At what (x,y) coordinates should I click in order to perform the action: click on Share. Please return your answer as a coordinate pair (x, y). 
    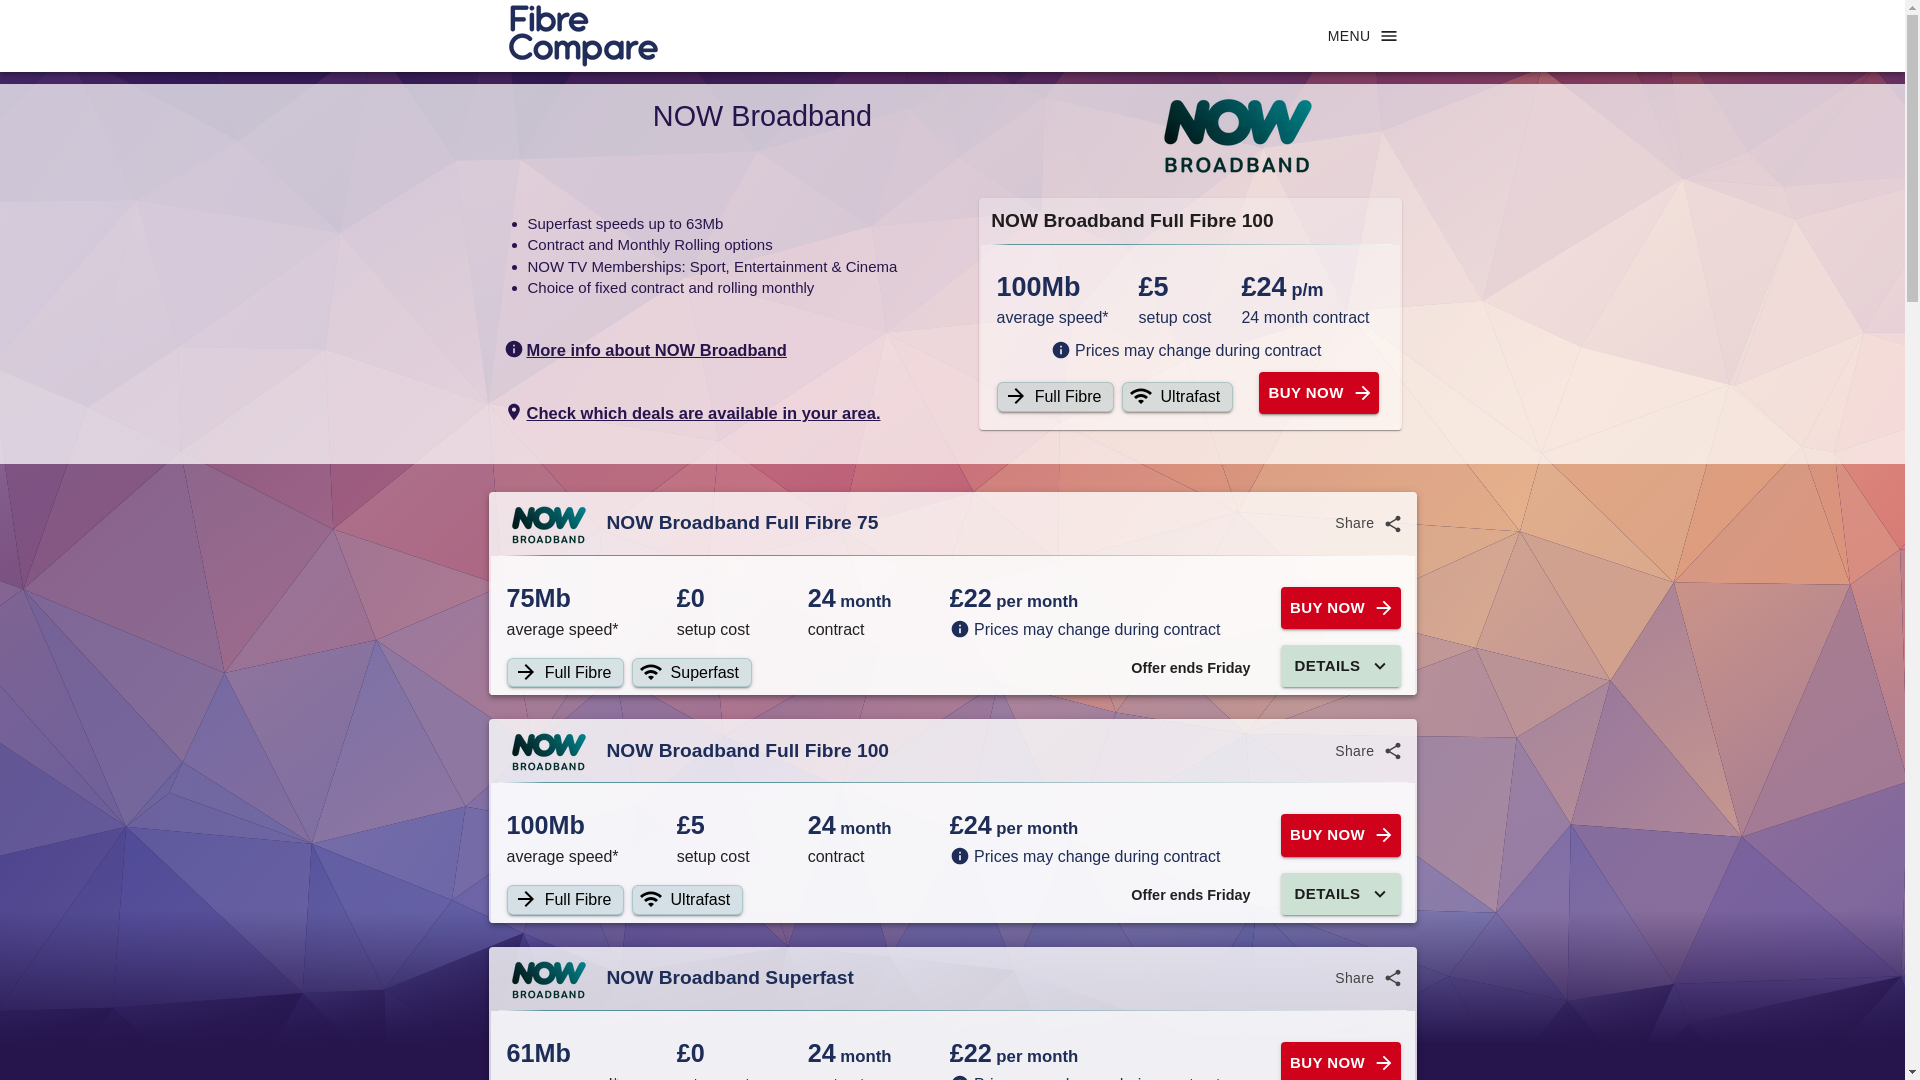
    Looking at the image, I should click on (1366, 978).